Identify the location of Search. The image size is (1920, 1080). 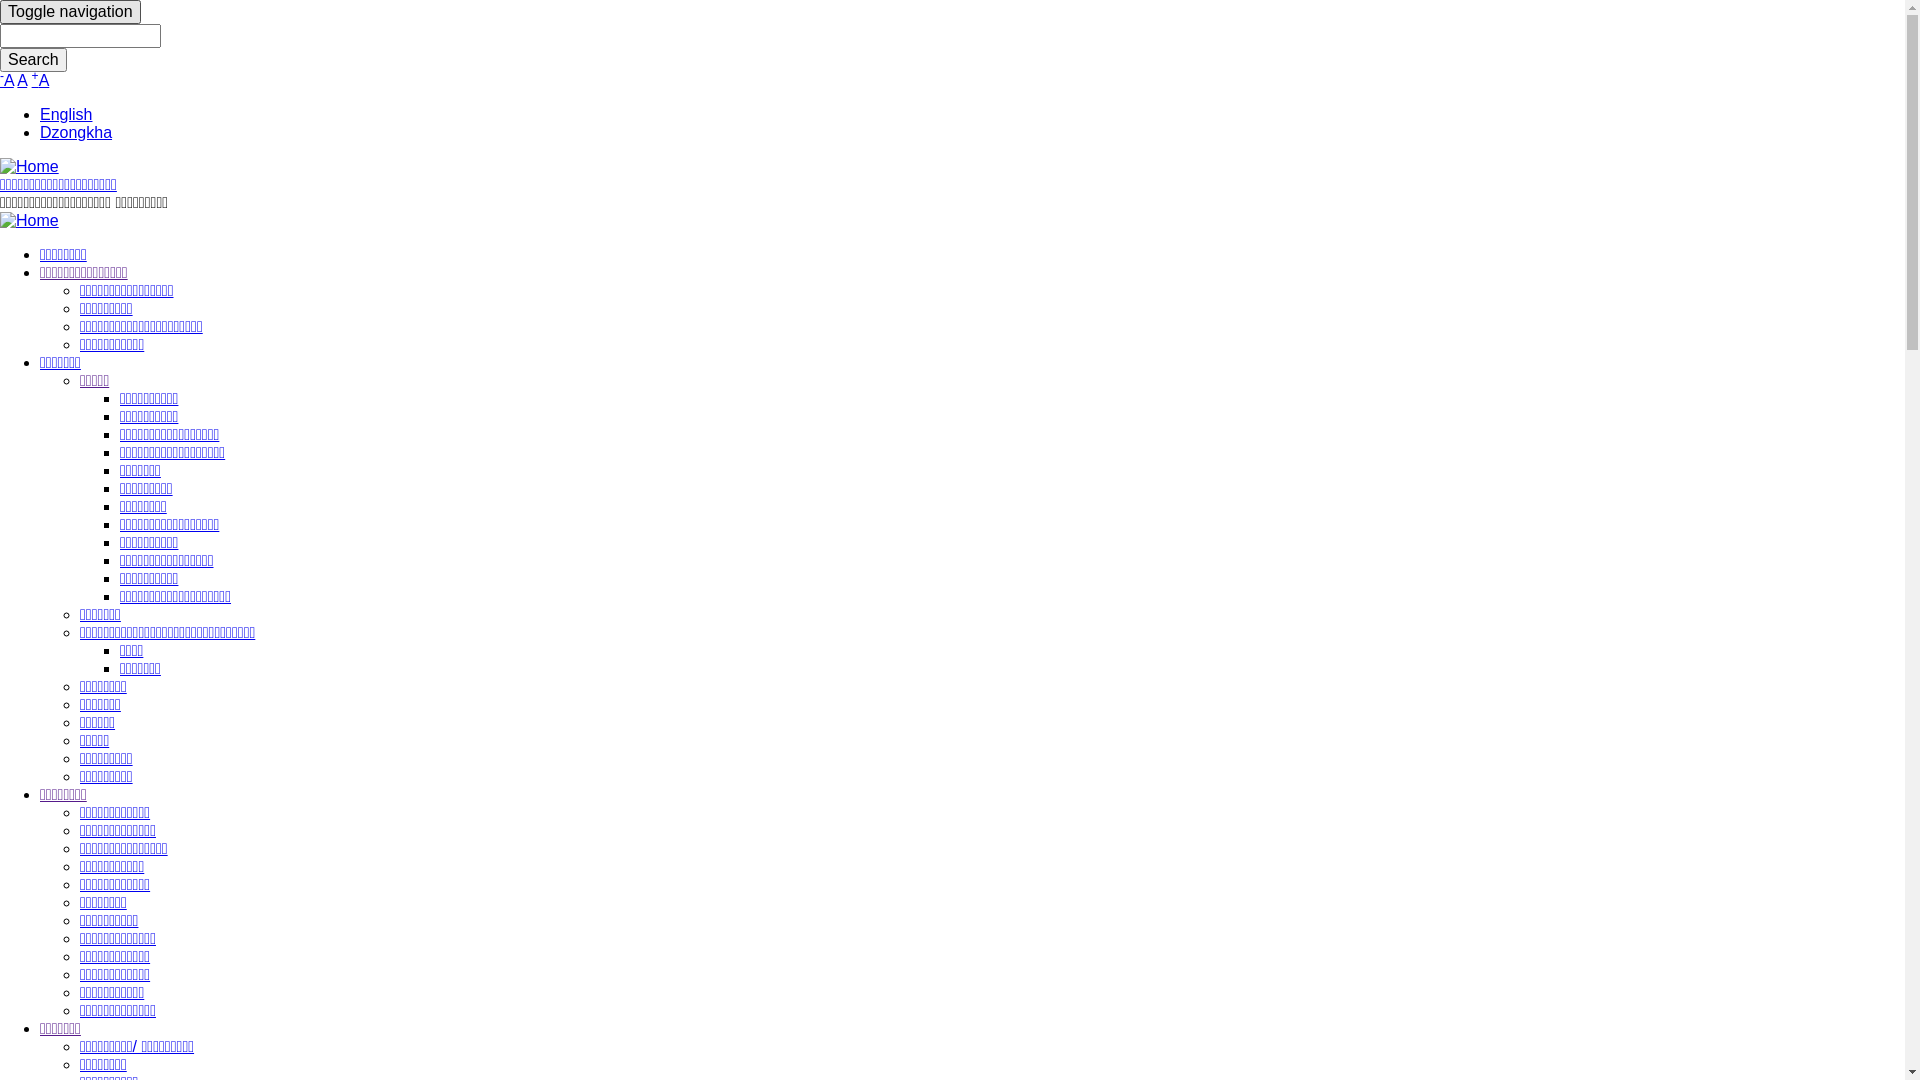
(34, 60).